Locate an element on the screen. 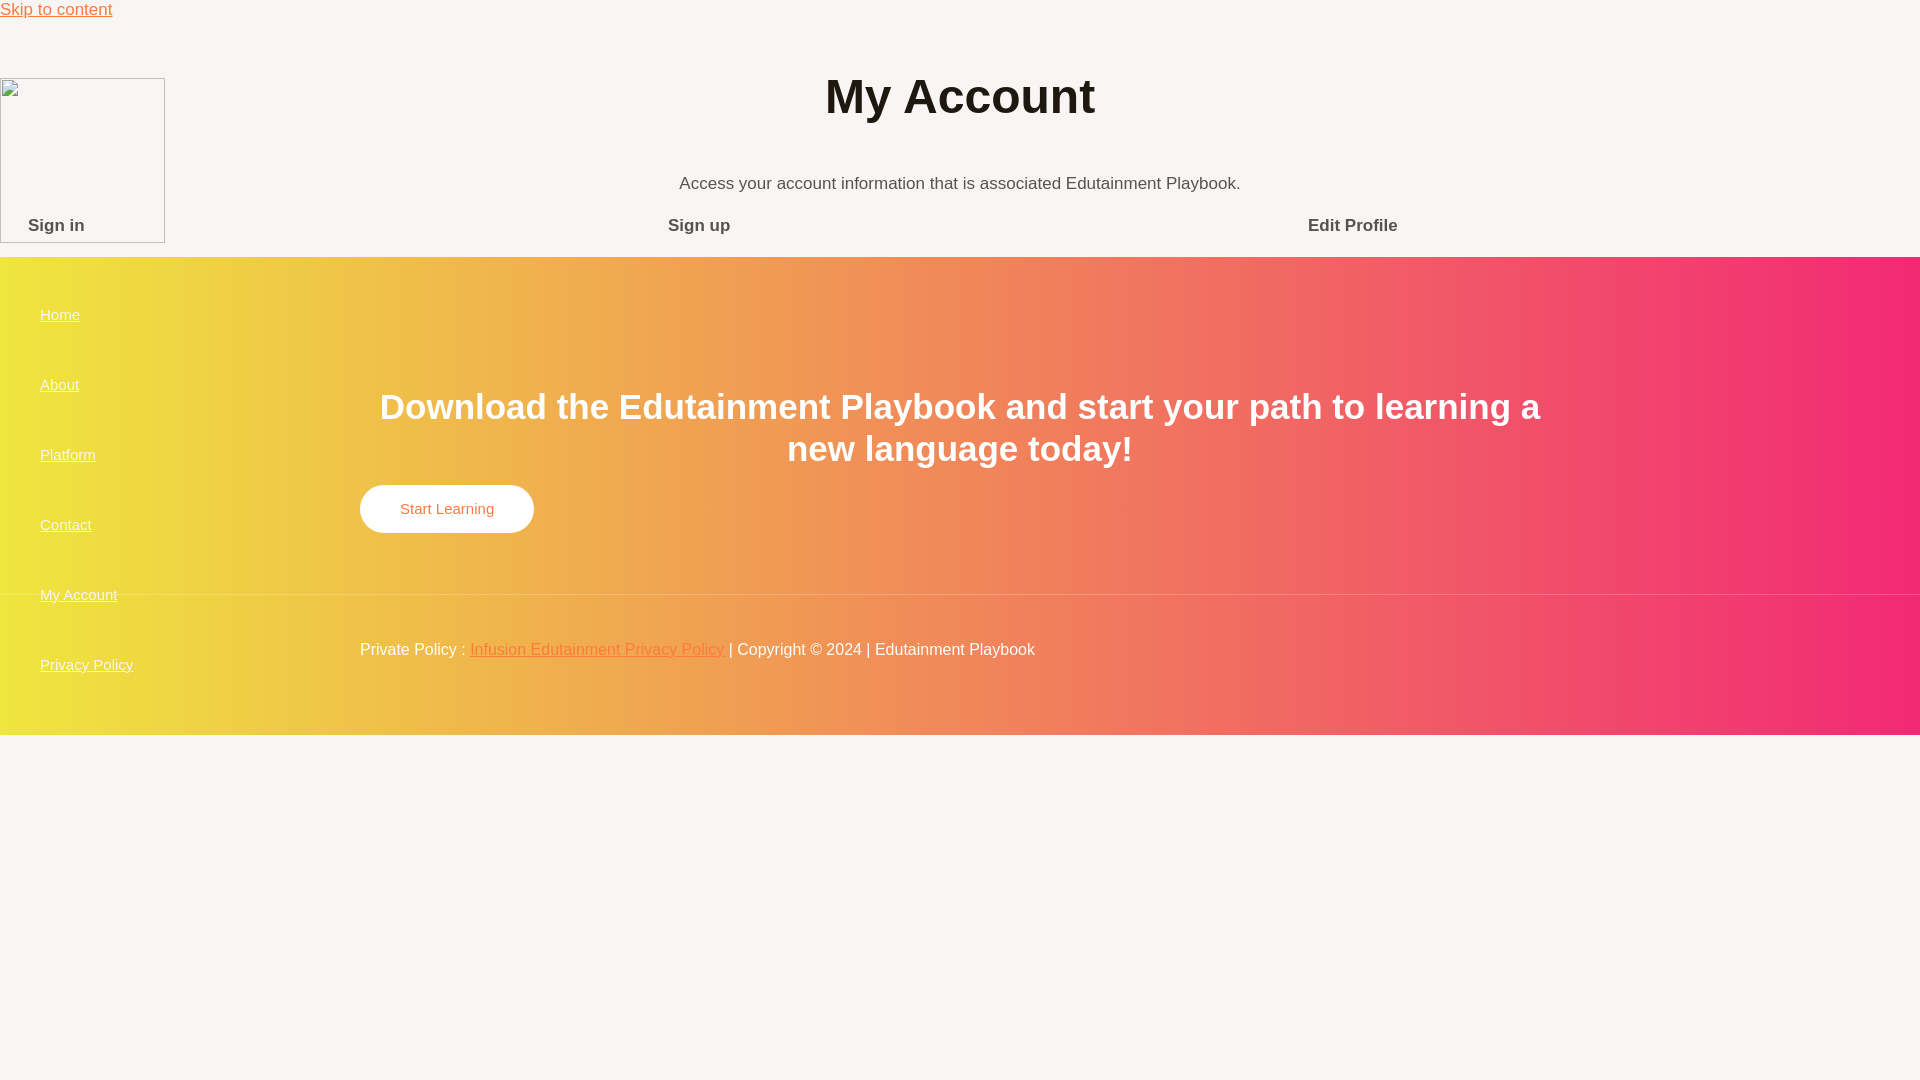 This screenshot has width=1920, height=1080. Privacy Policy is located at coordinates (86, 664).